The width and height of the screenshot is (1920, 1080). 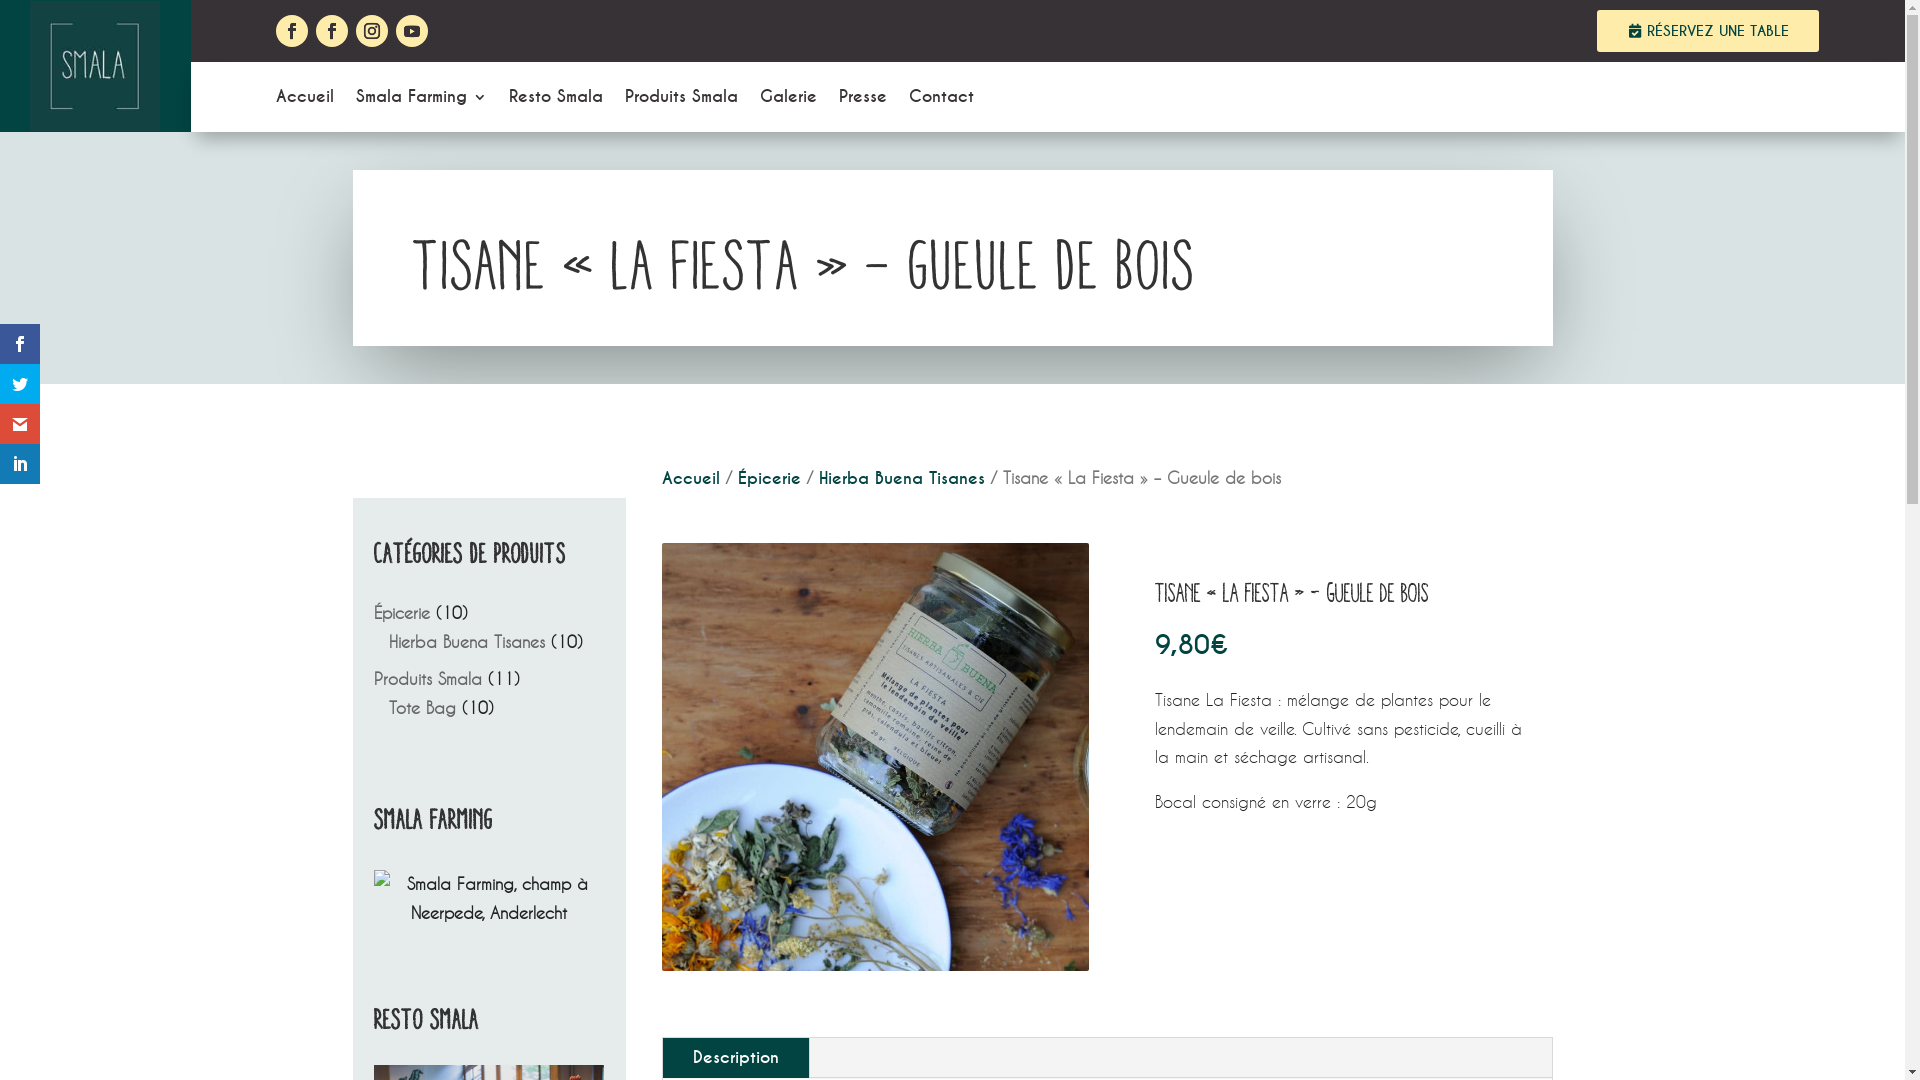 What do you see at coordinates (428, 678) in the screenshot?
I see `Produits Smala` at bounding box center [428, 678].